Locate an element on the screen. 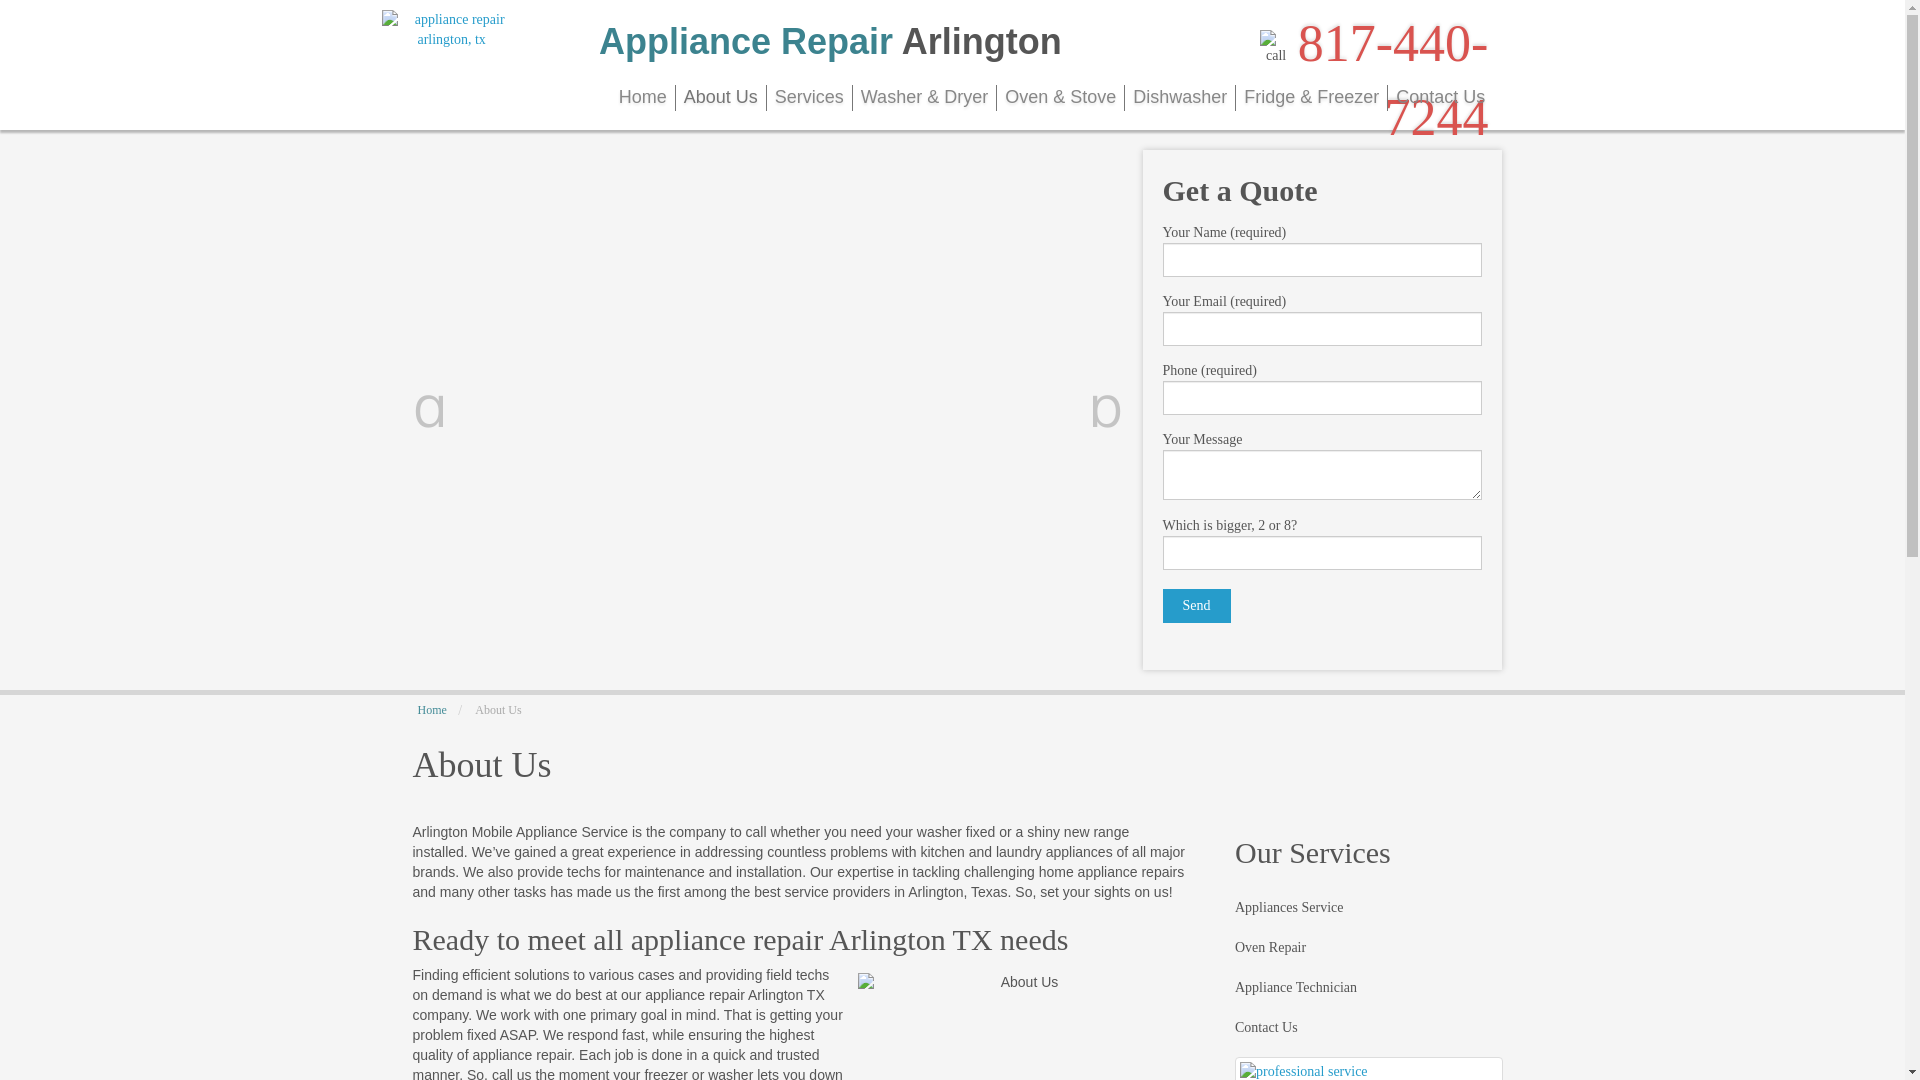 This screenshot has height=1080, width=1920. Oven Repair is located at coordinates (1270, 947).